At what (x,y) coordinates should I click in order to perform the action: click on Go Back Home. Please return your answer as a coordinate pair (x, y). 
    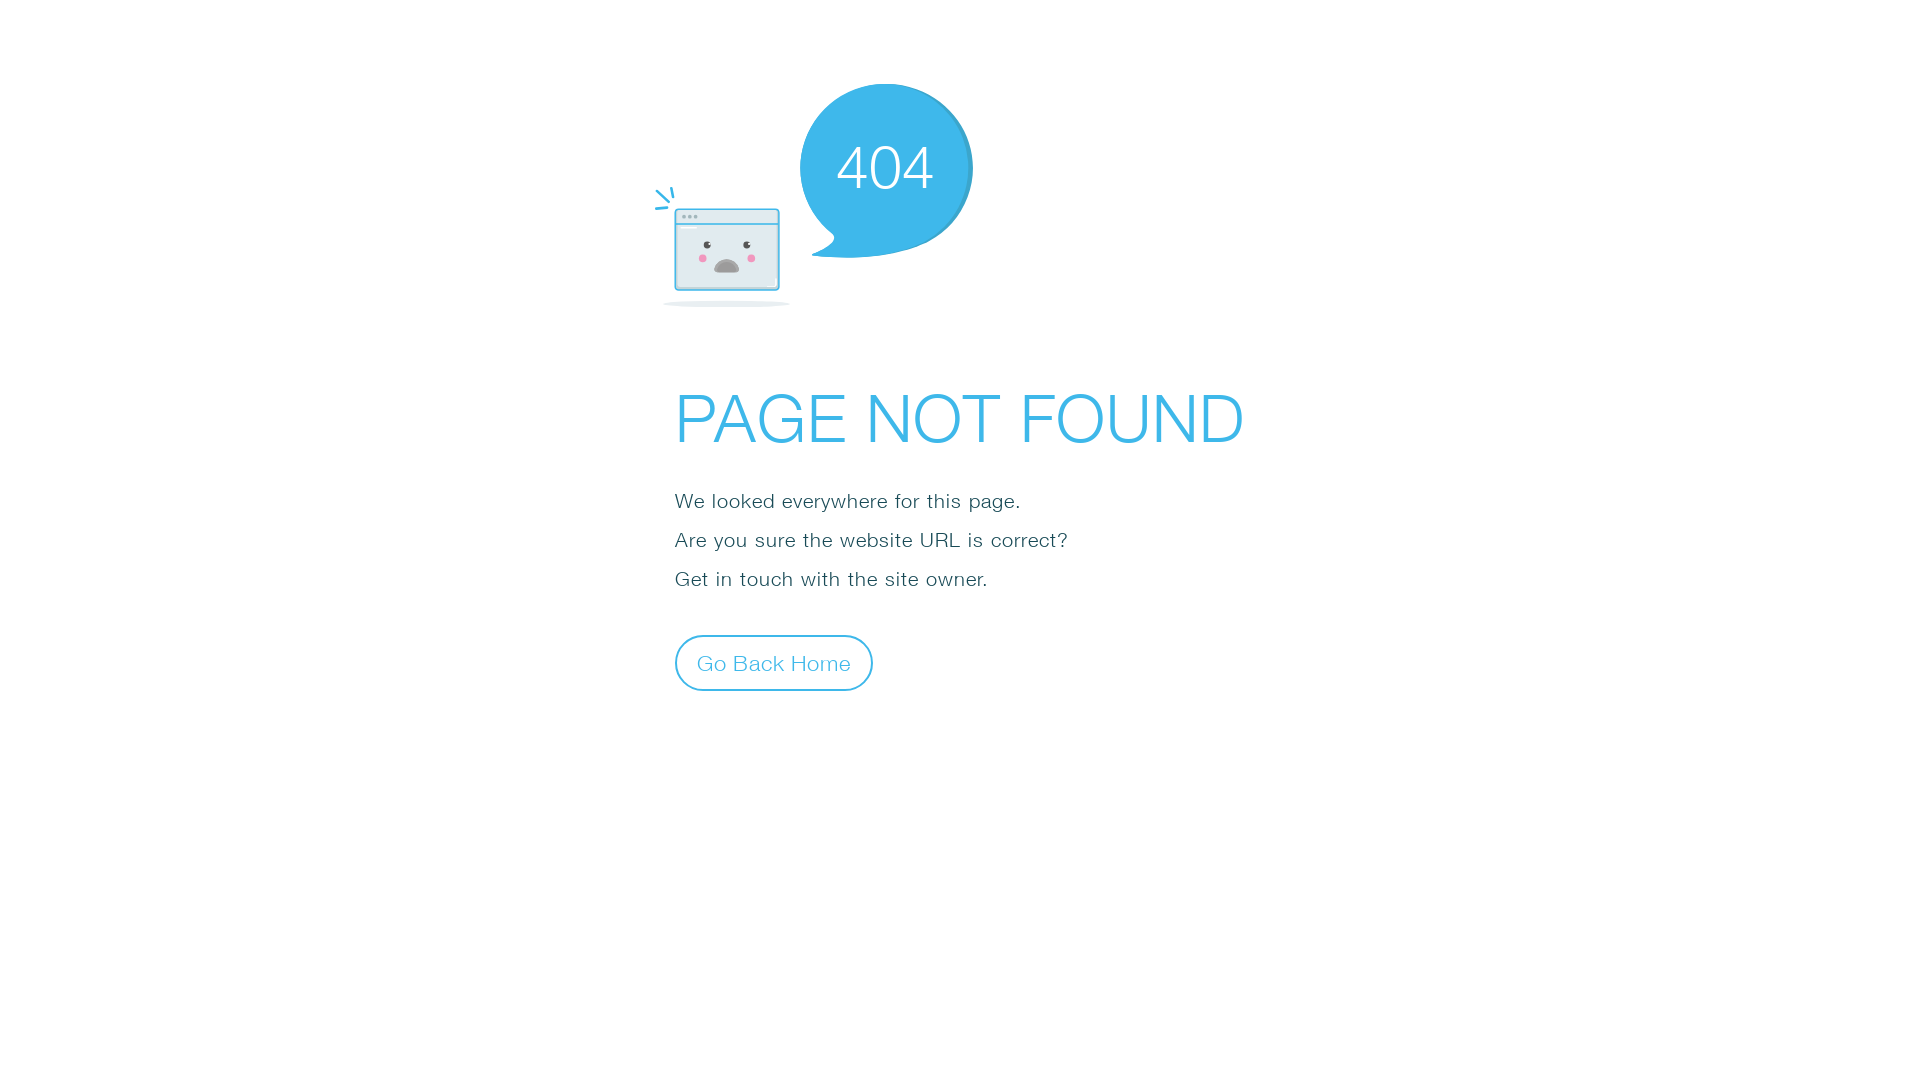
    Looking at the image, I should click on (774, 662).